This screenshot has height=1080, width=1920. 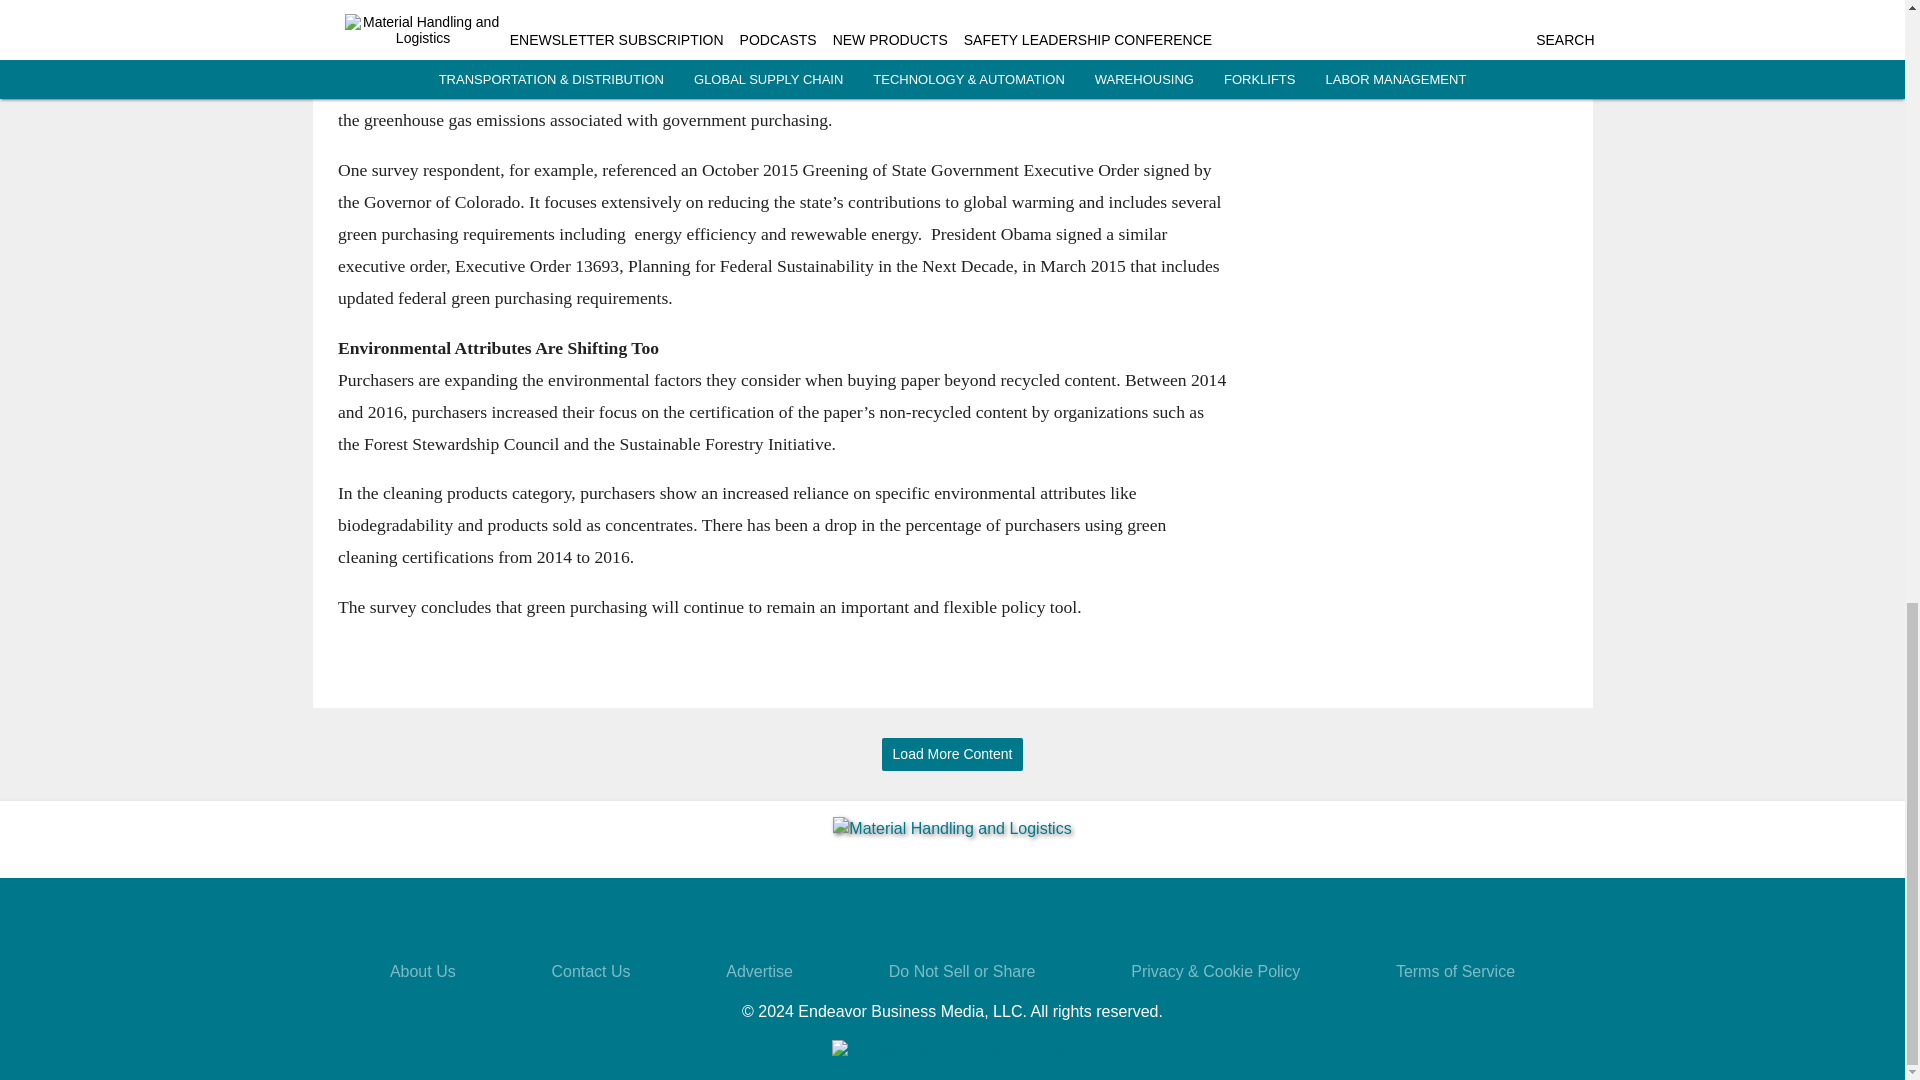 What do you see at coordinates (962, 971) in the screenshot?
I see `Do Not Sell or Share` at bounding box center [962, 971].